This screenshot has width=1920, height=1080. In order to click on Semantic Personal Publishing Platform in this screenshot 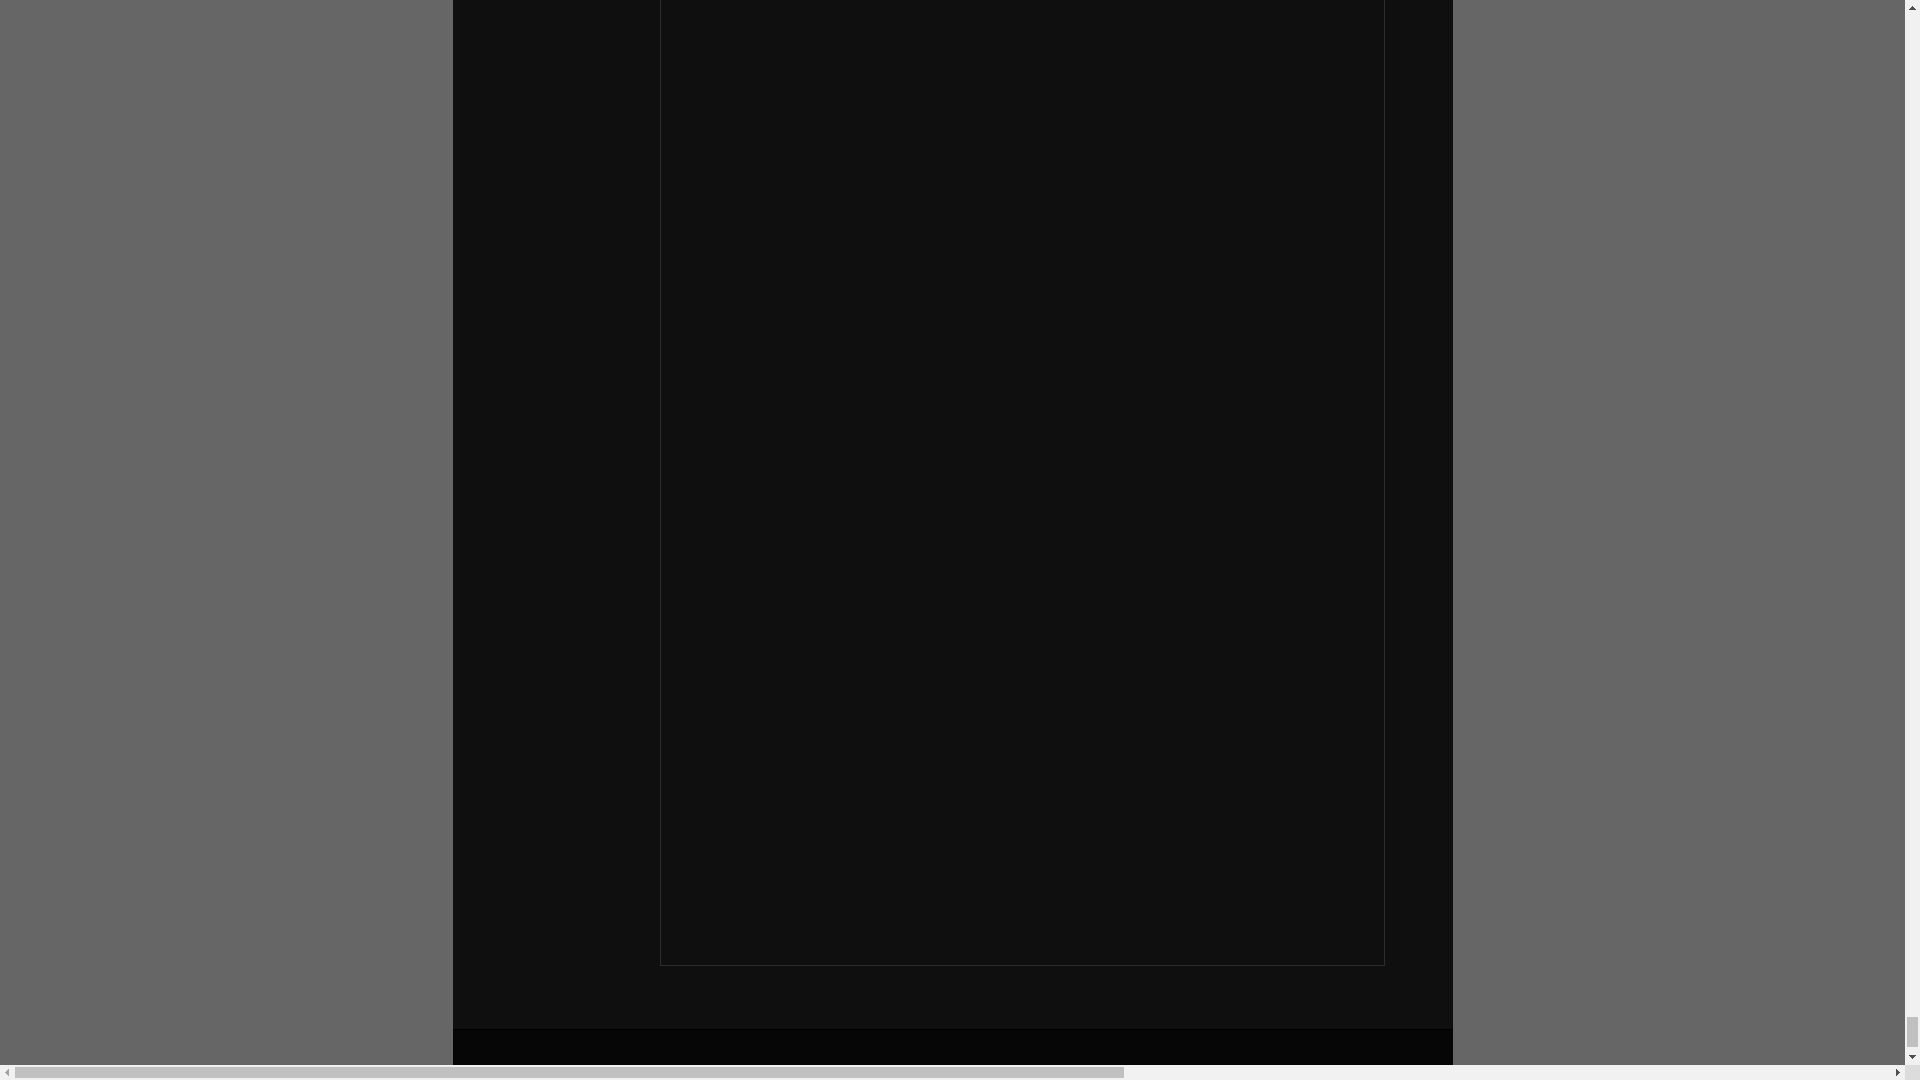, I will do `click(952, 1069)`.